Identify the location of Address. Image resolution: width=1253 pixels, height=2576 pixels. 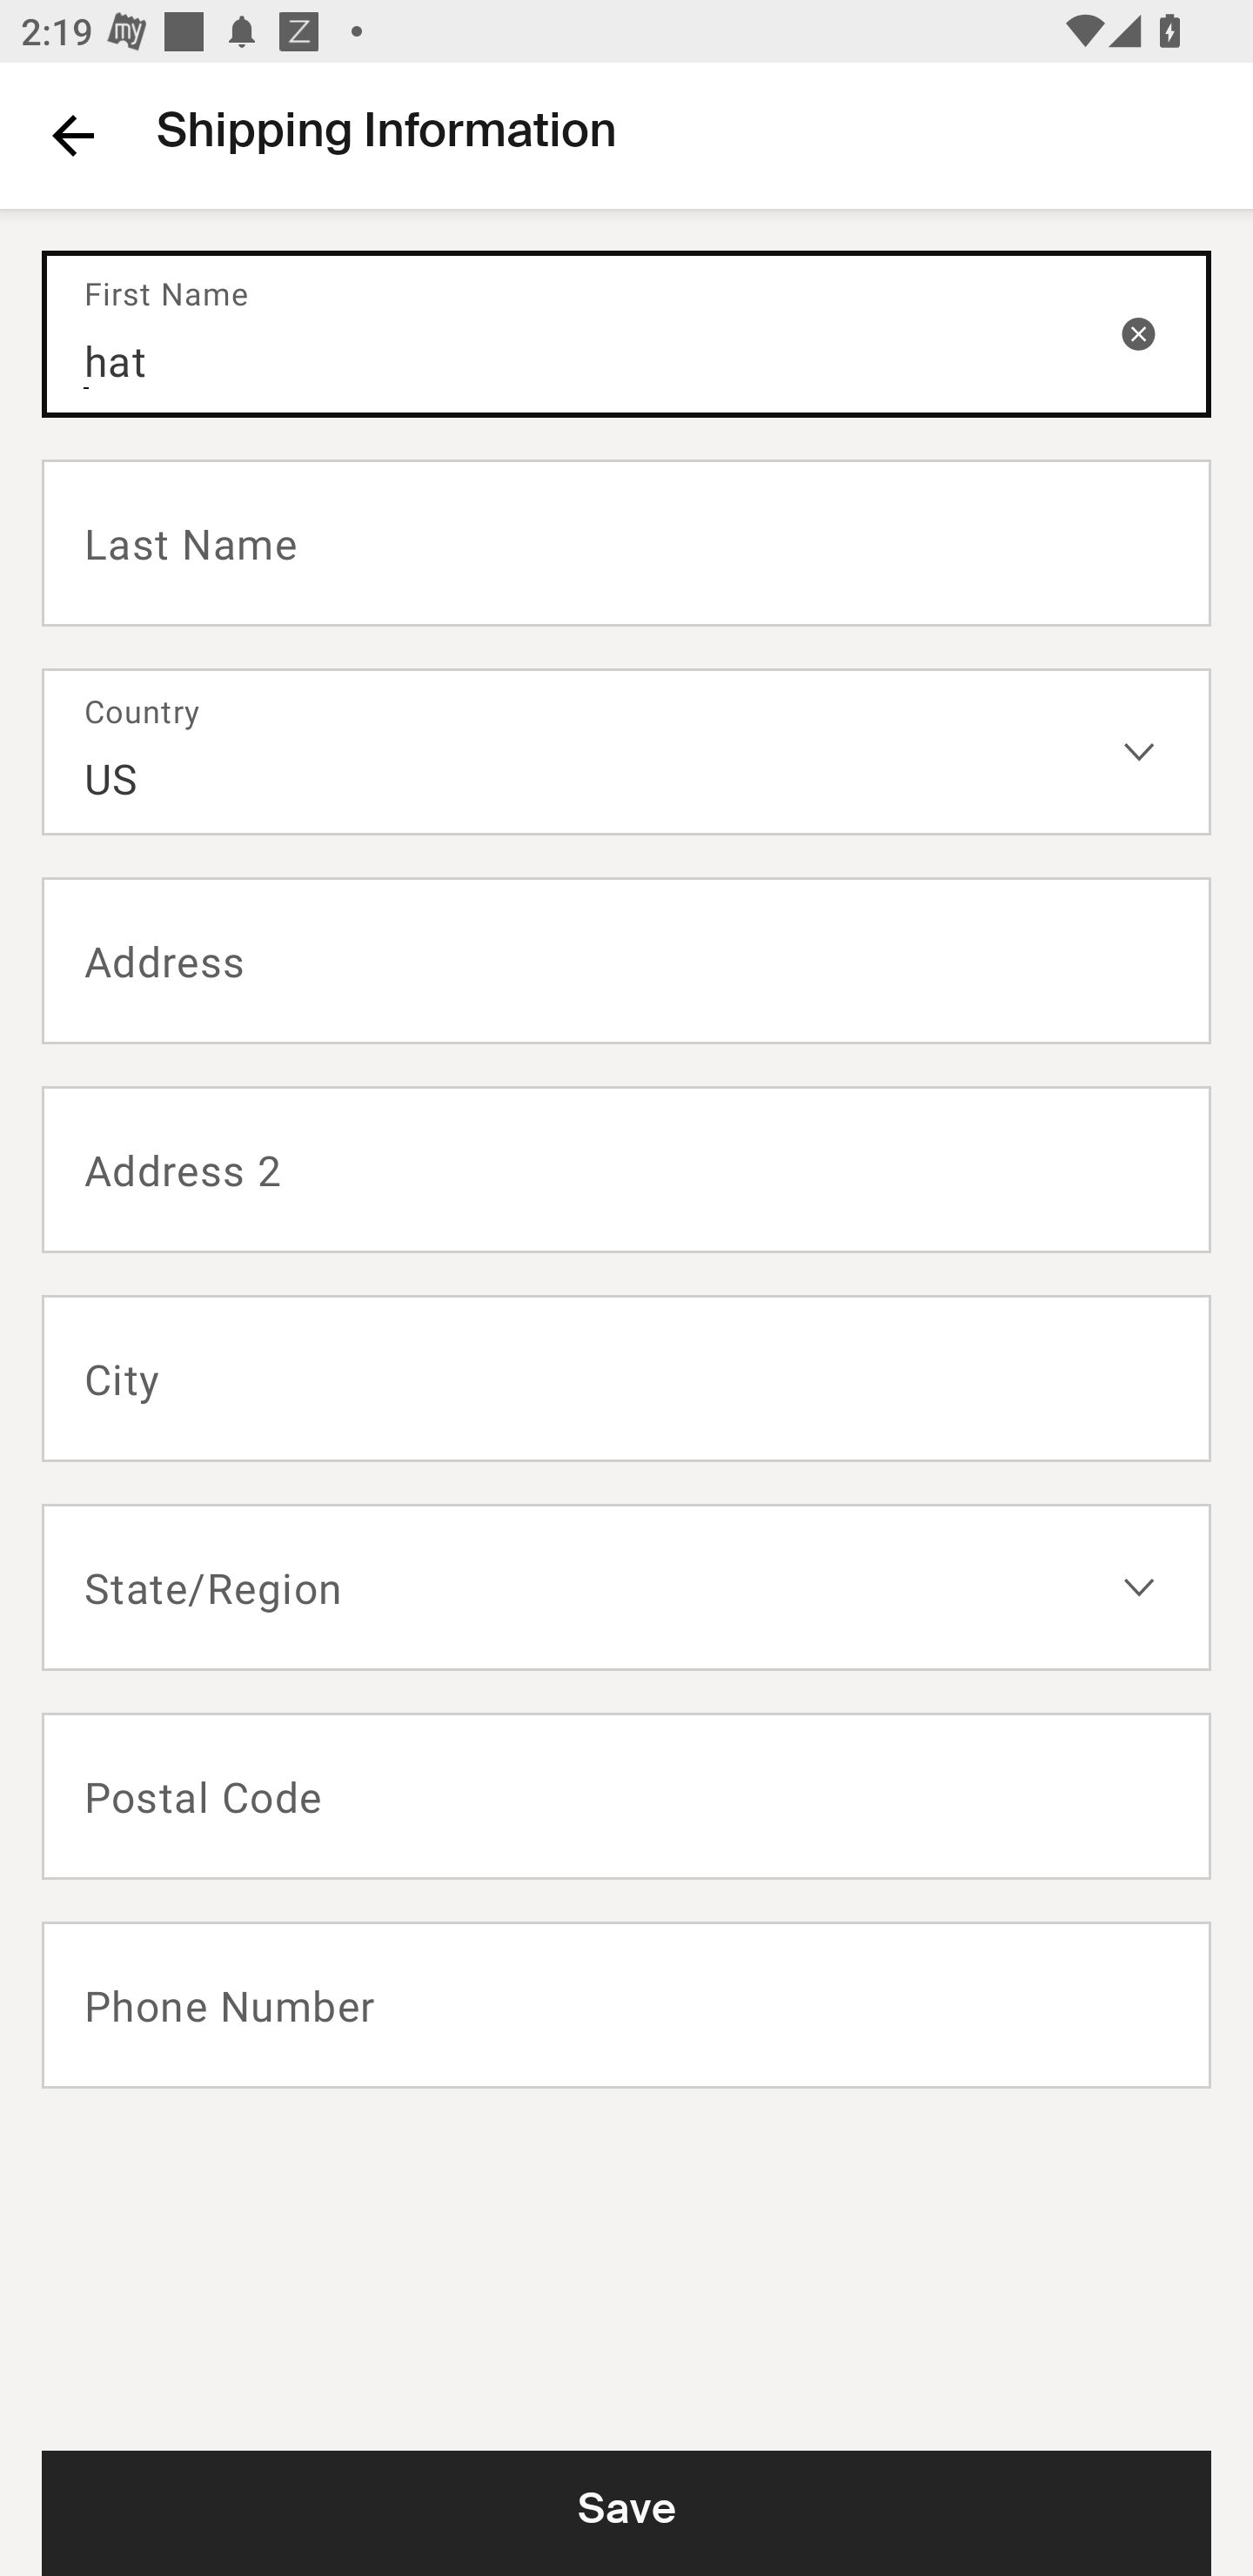
(626, 961).